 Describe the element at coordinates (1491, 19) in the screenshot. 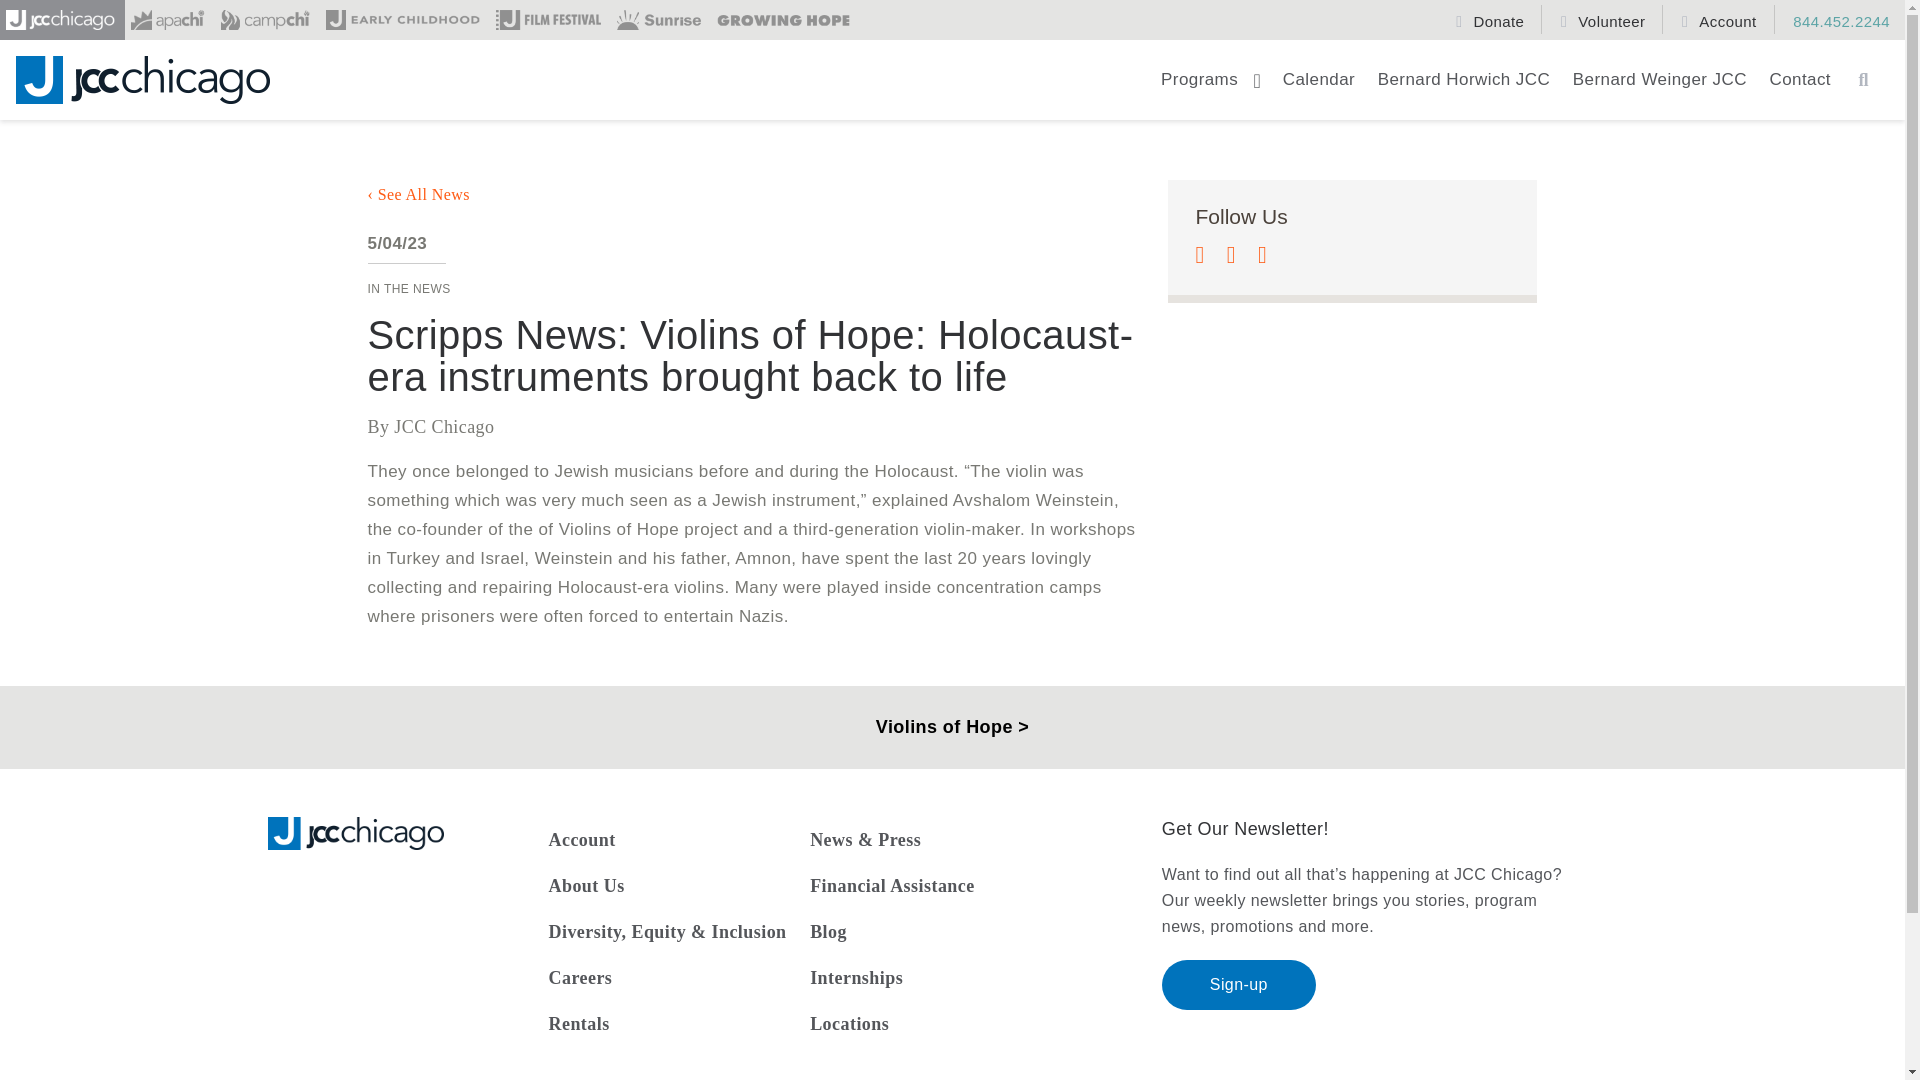

I see `Donate` at that location.